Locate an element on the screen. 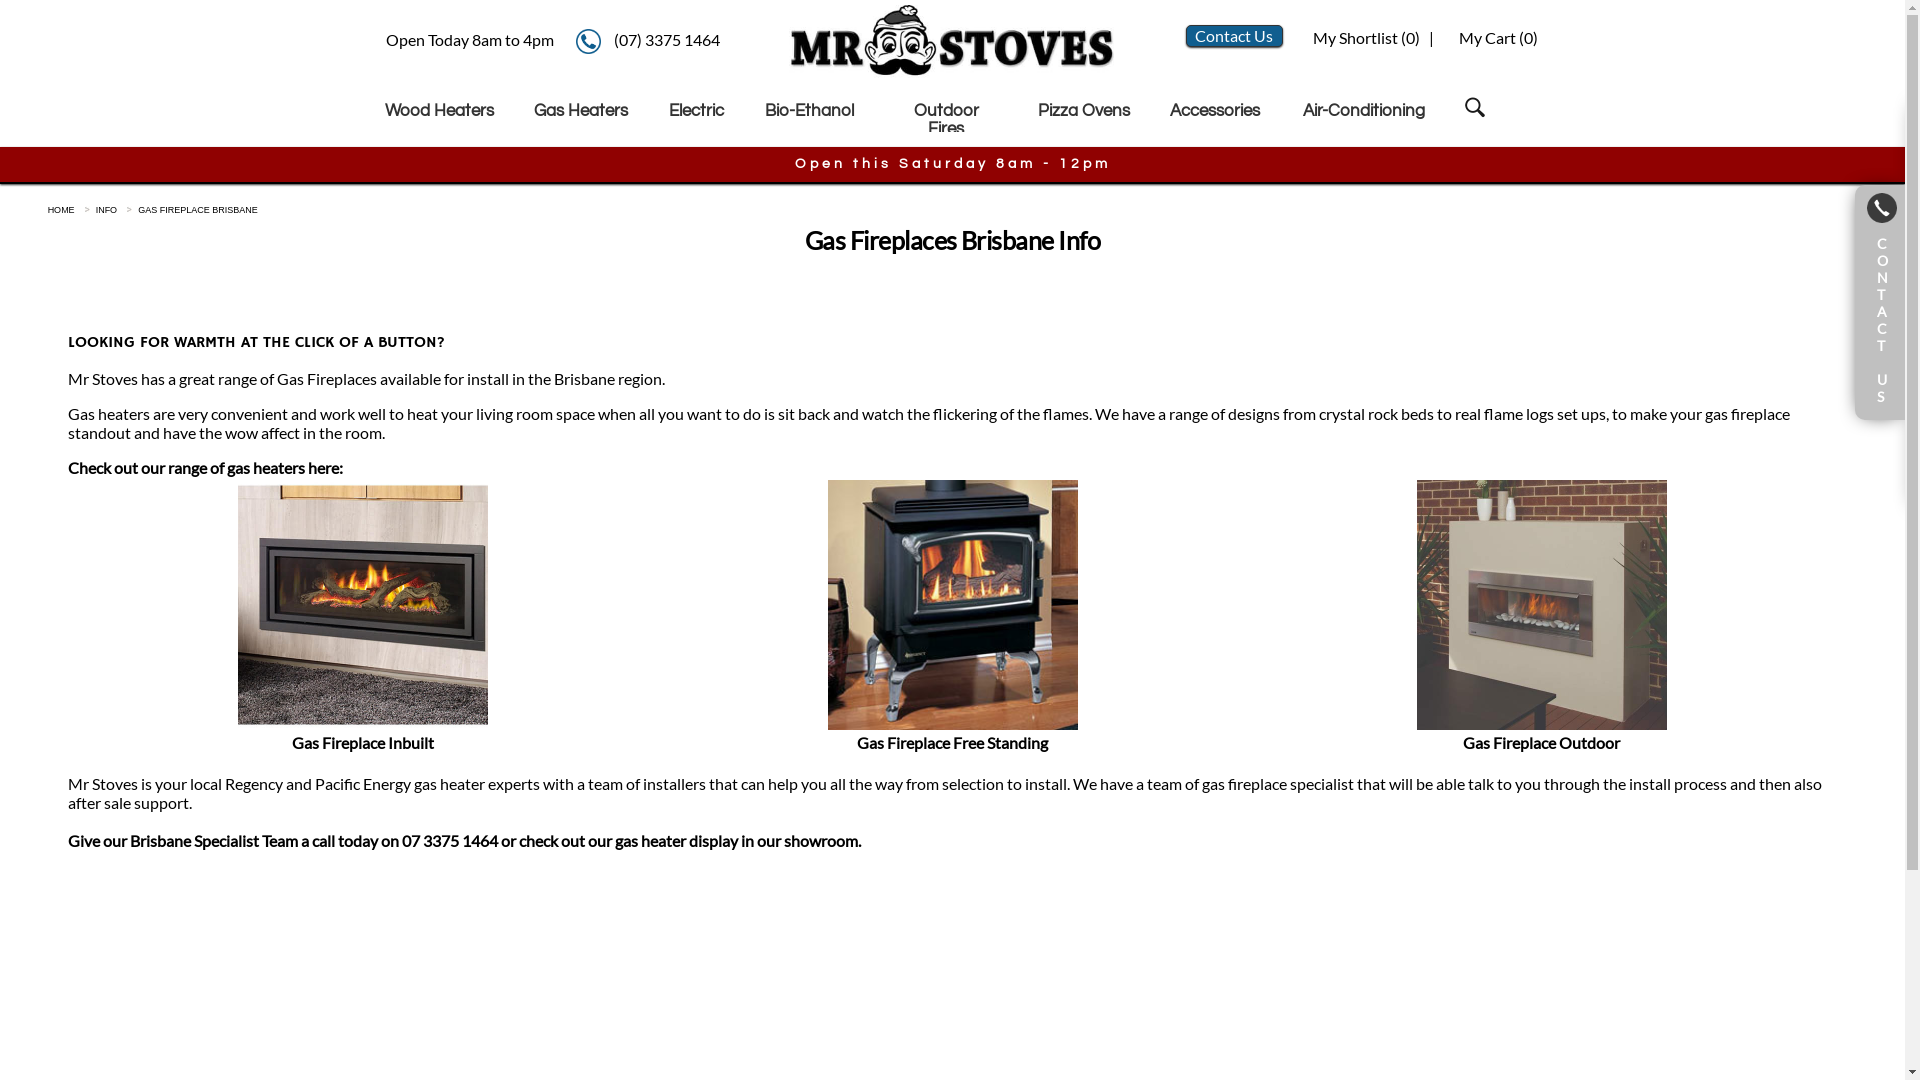 Image resolution: width=1920 pixels, height=1080 pixels. My Cart (0) is located at coordinates (1498, 38).